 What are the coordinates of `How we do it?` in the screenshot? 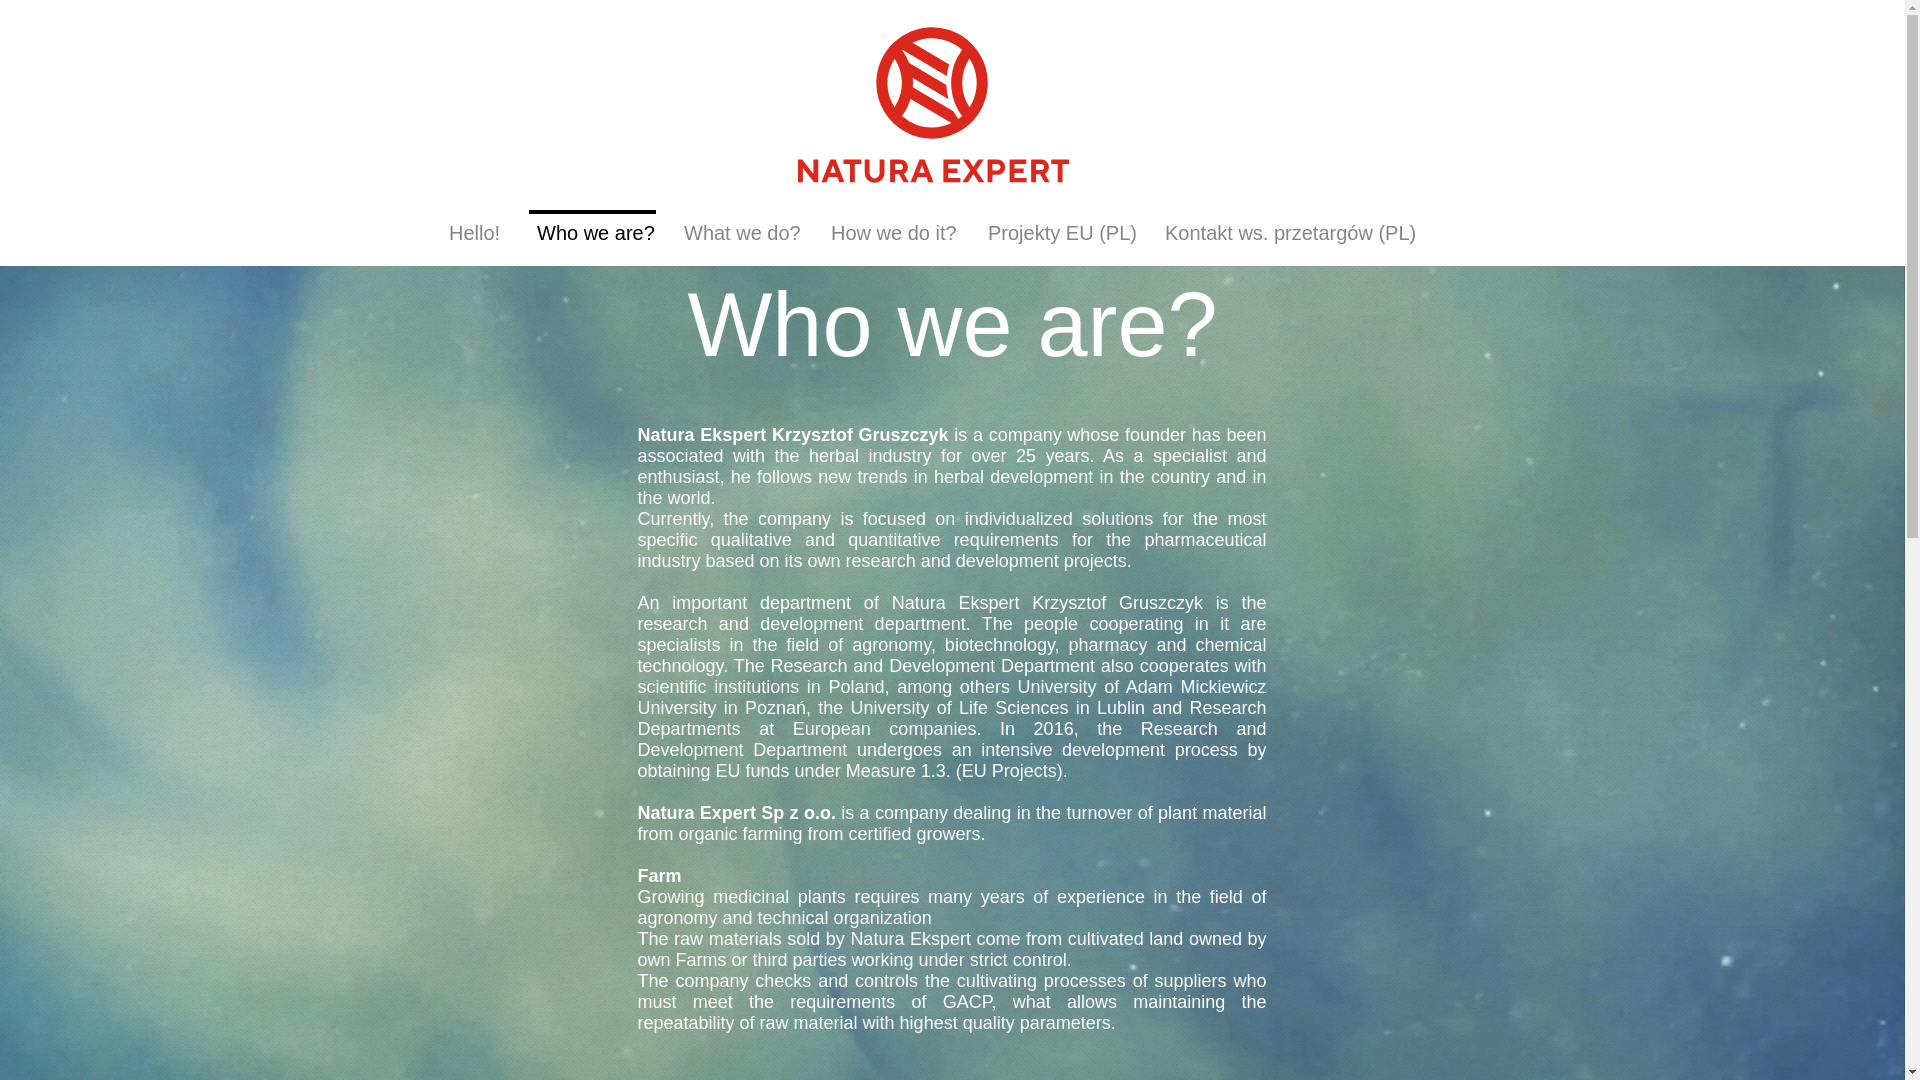 It's located at (890, 224).